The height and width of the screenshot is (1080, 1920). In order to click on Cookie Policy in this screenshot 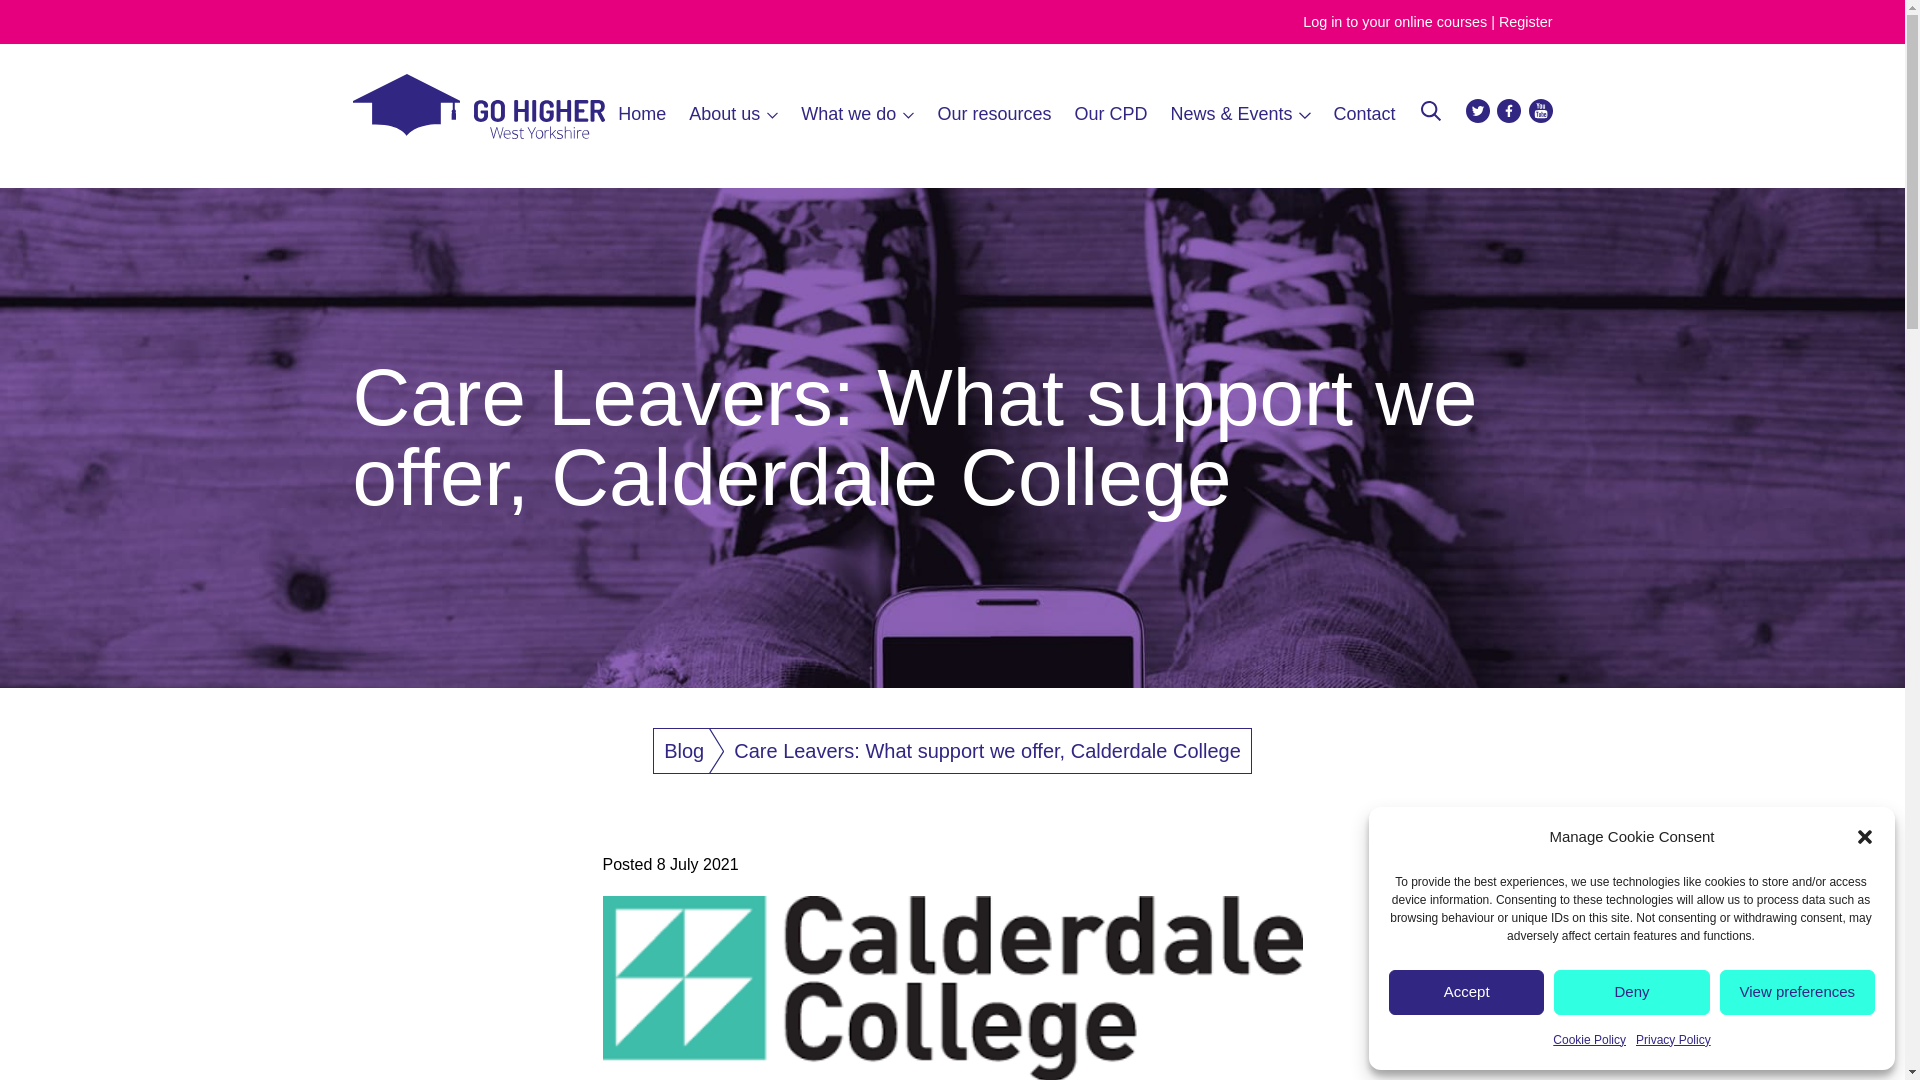, I will do `click(1590, 1040)`.